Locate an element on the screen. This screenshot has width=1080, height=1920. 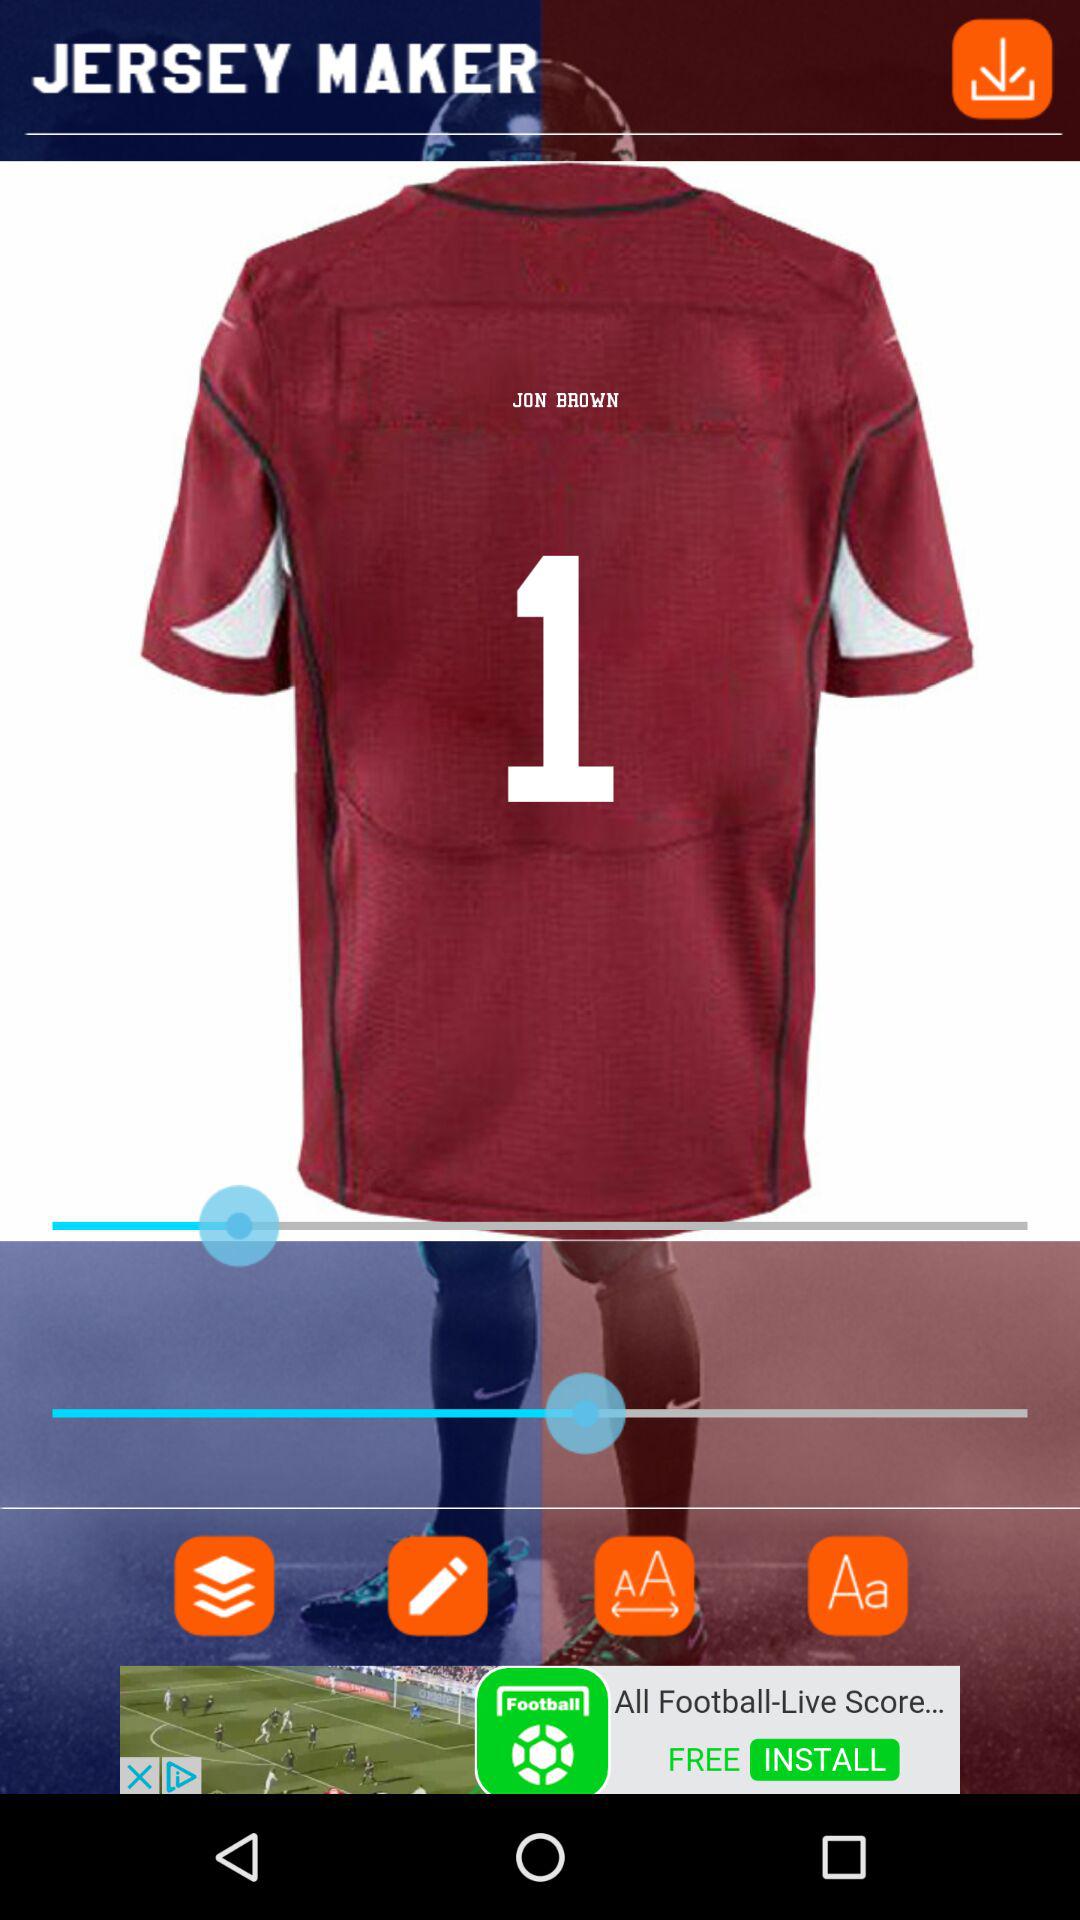
advertisent page is located at coordinates (540, 1728).